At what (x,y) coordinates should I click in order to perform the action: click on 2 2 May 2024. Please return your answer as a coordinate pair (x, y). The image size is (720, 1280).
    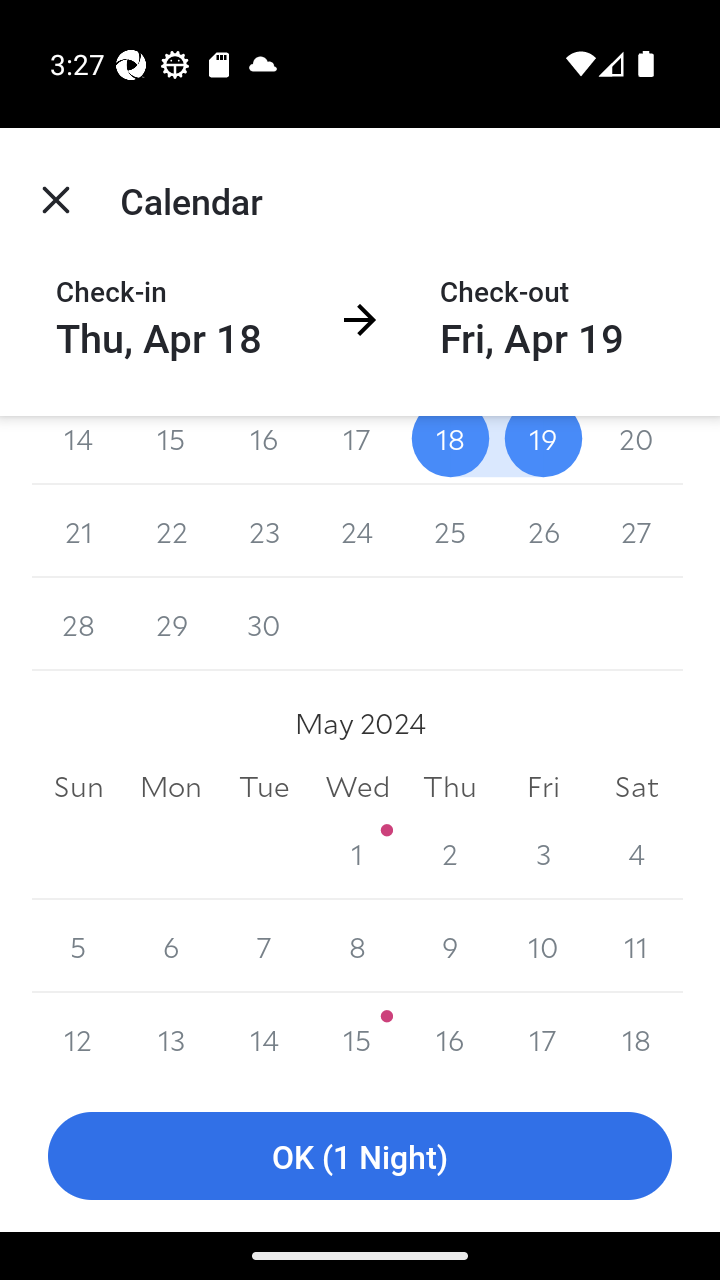
    Looking at the image, I should click on (450, 852).